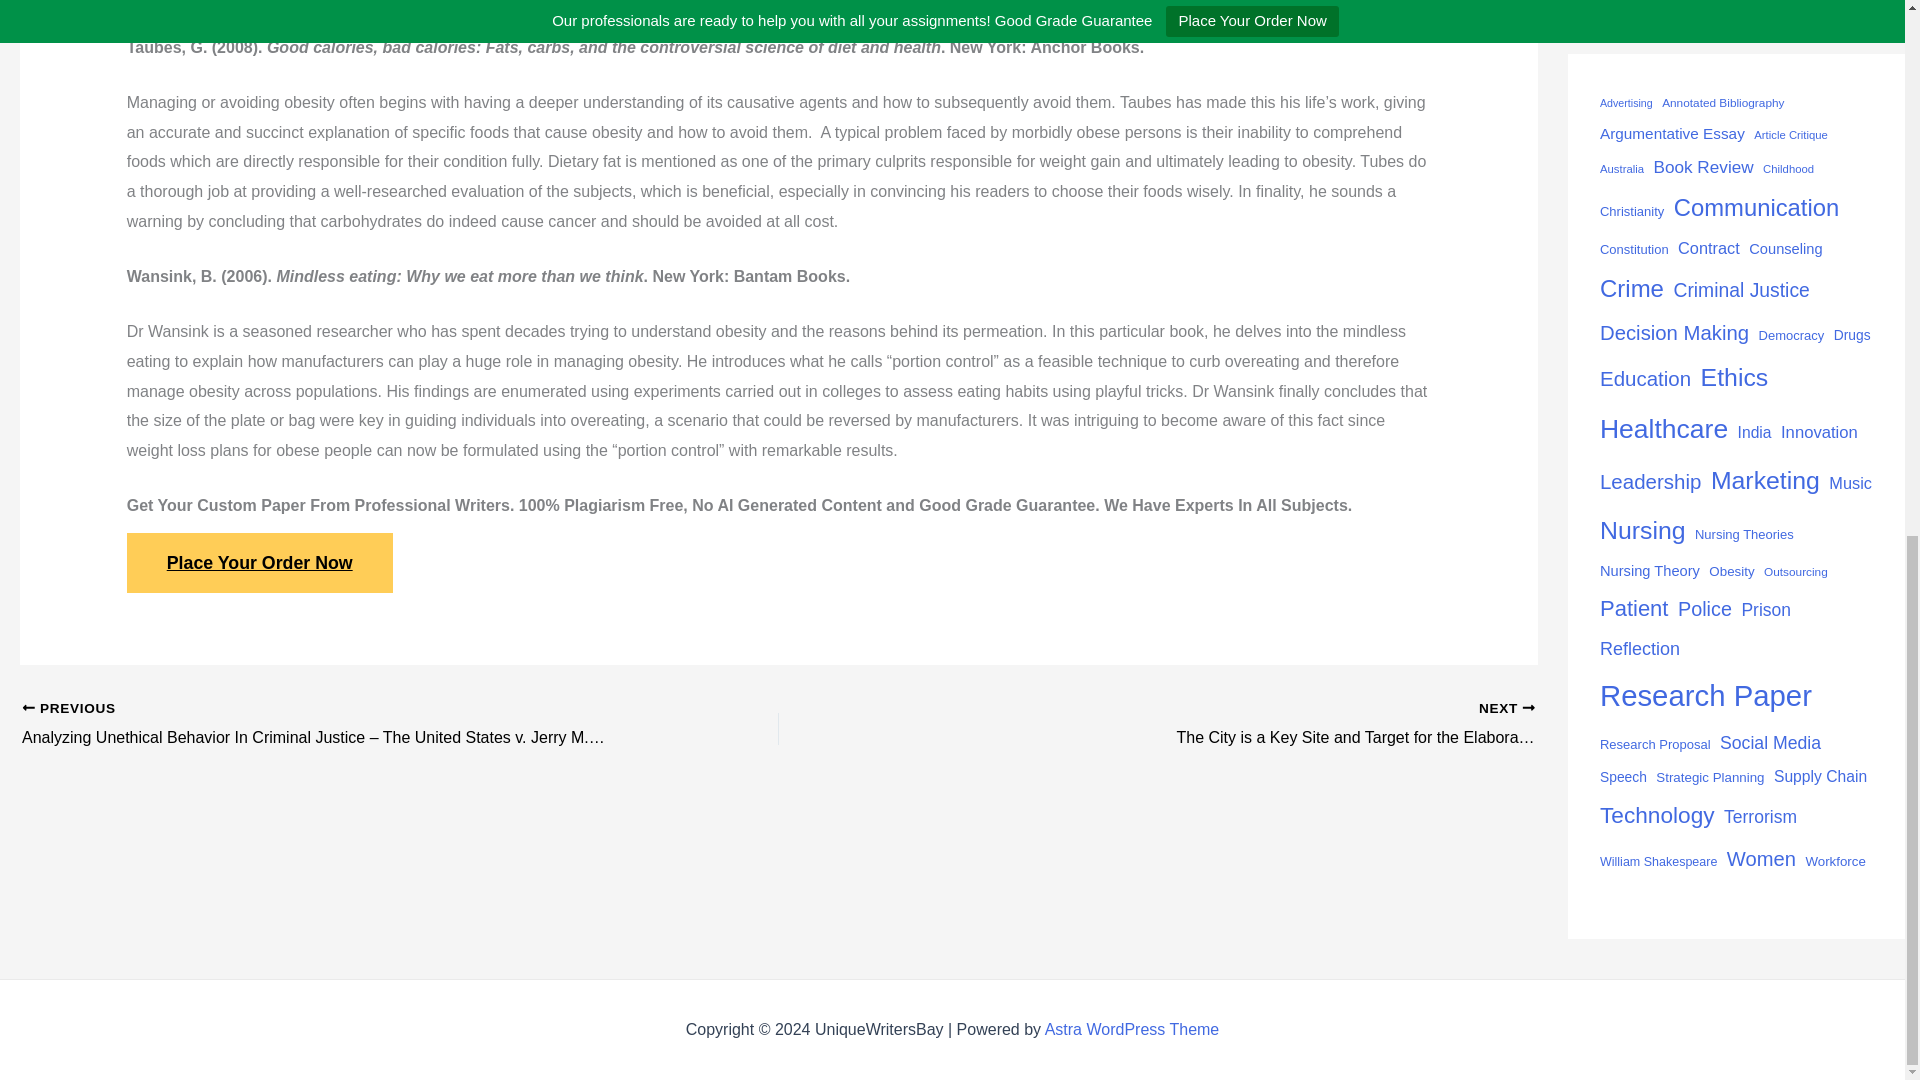  Describe the element at coordinates (1734, 378) in the screenshot. I see `Ethics` at that location.